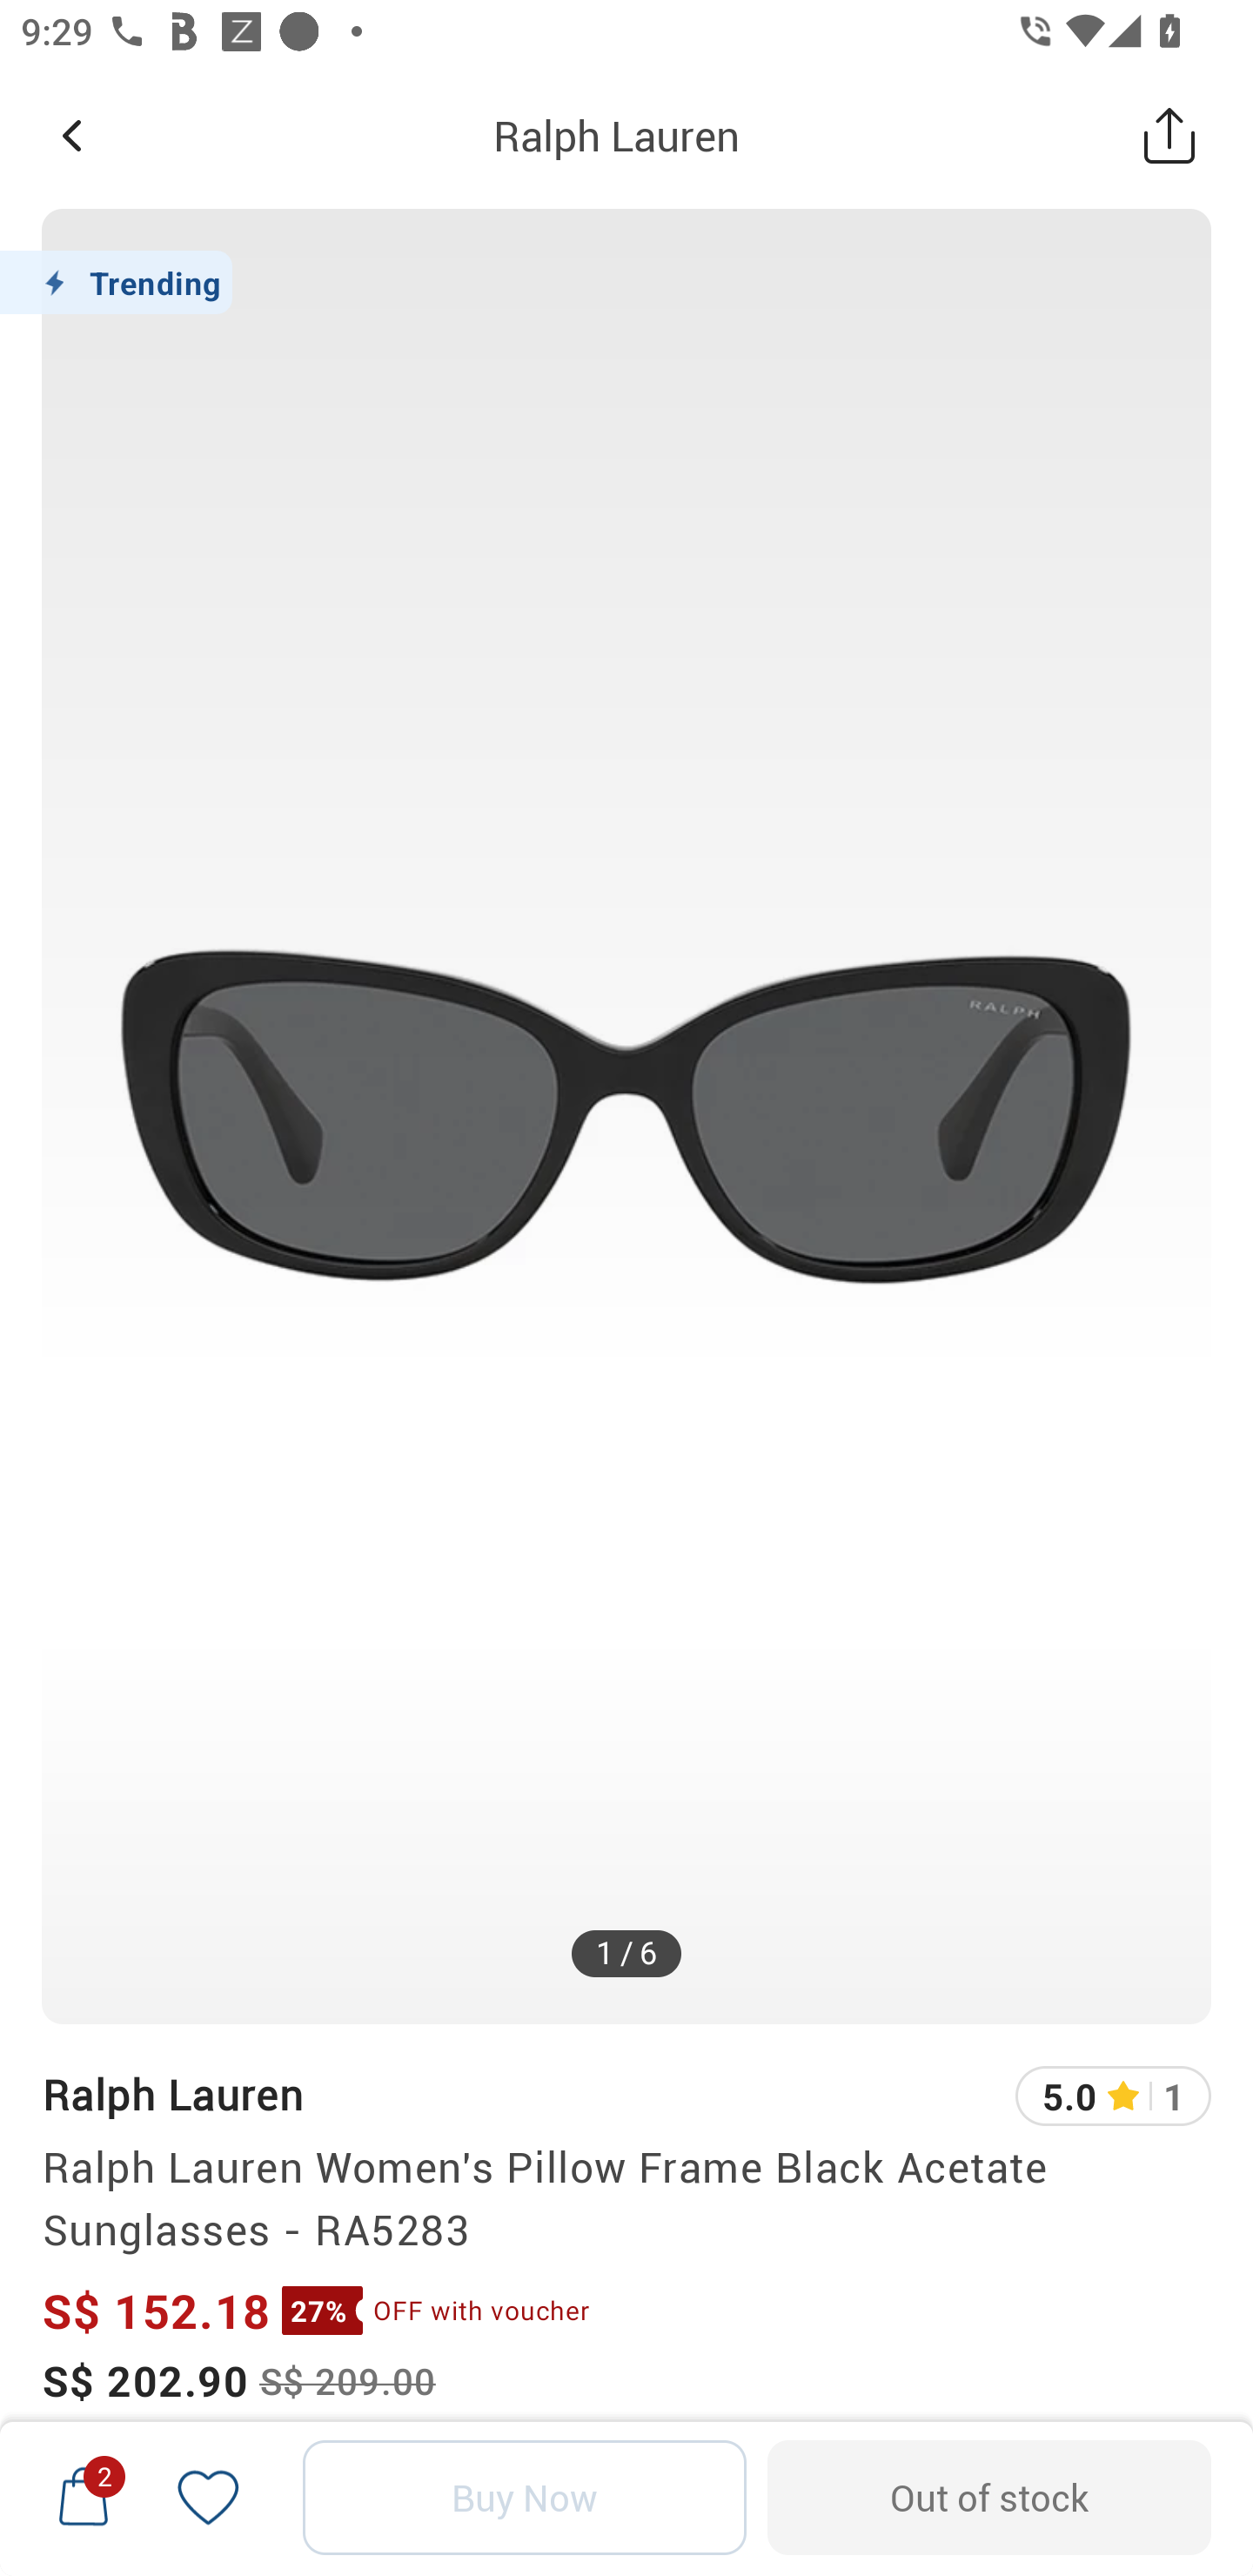  What do you see at coordinates (525, 2498) in the screenshot?
I see `Buy Now` at bounding box center [525, 2498].